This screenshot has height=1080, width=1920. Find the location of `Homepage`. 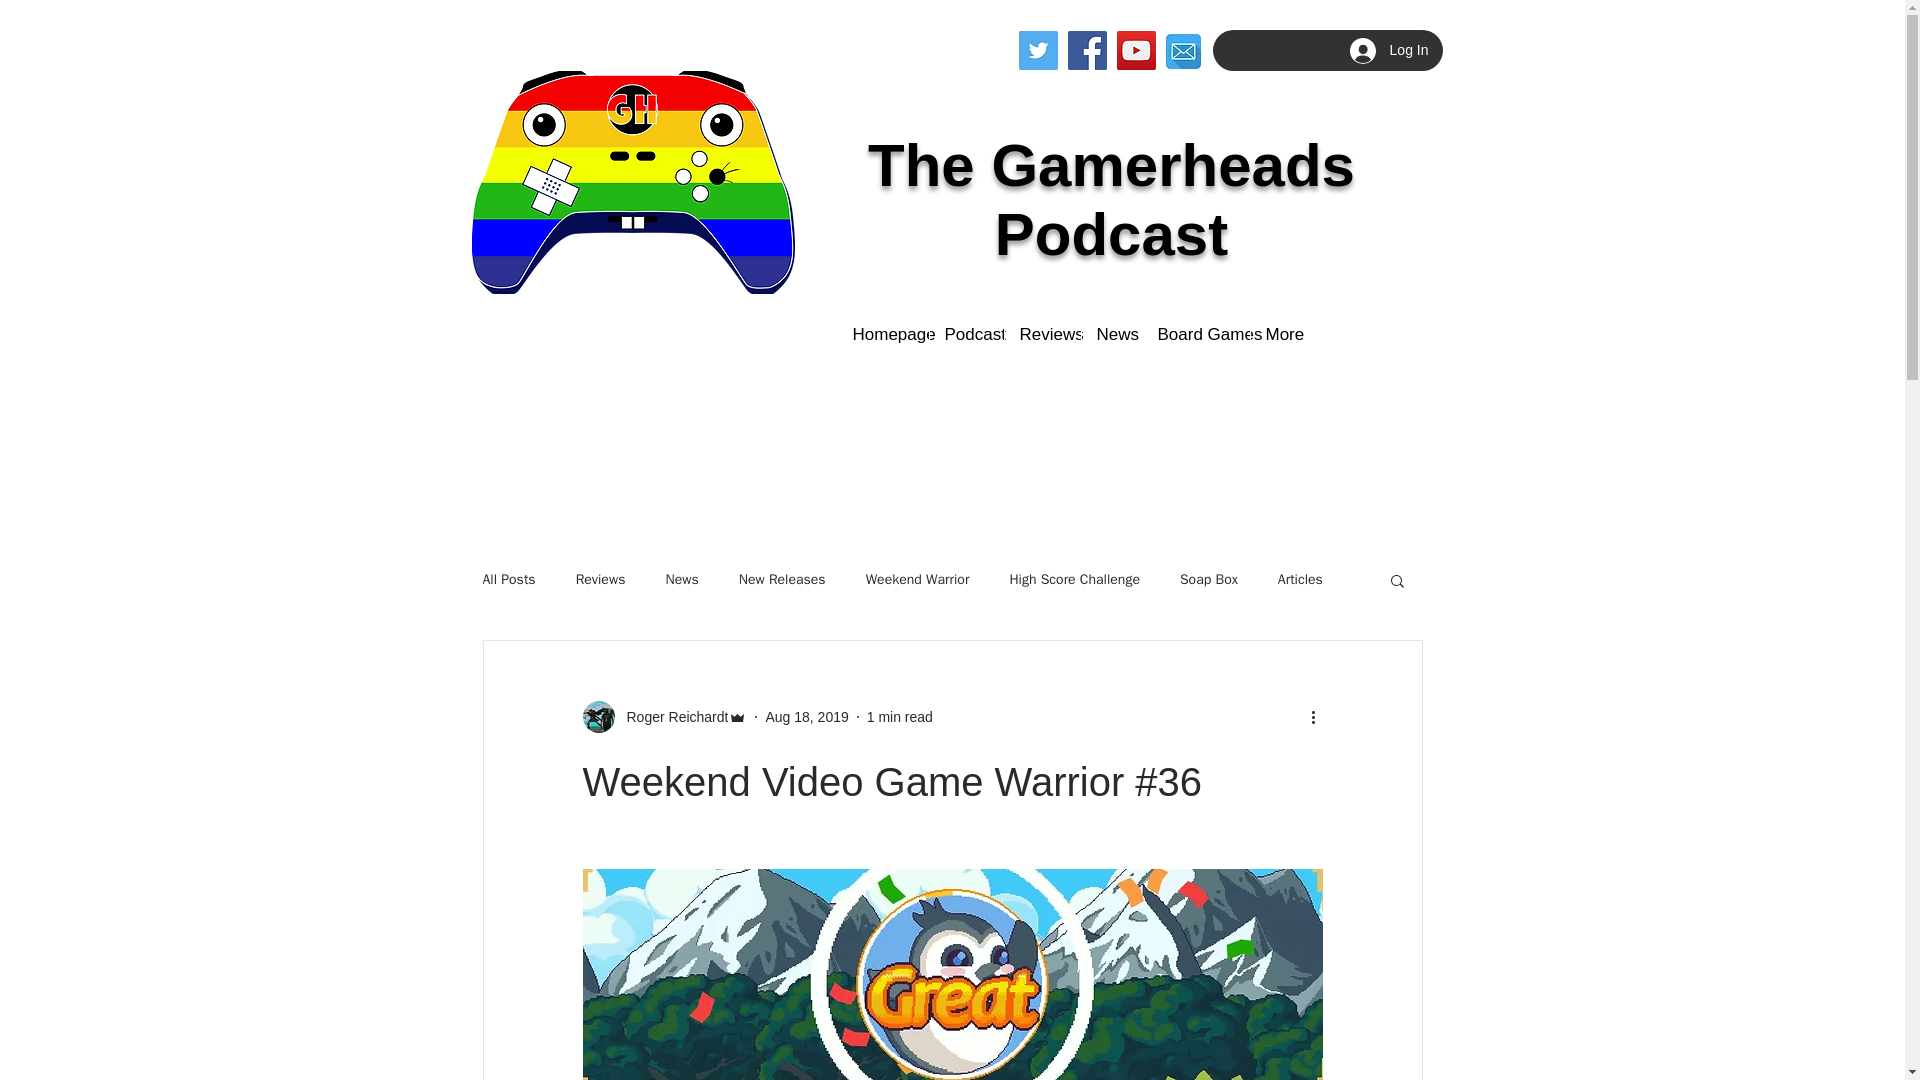

Homepage is located at coordinates (881, 334).